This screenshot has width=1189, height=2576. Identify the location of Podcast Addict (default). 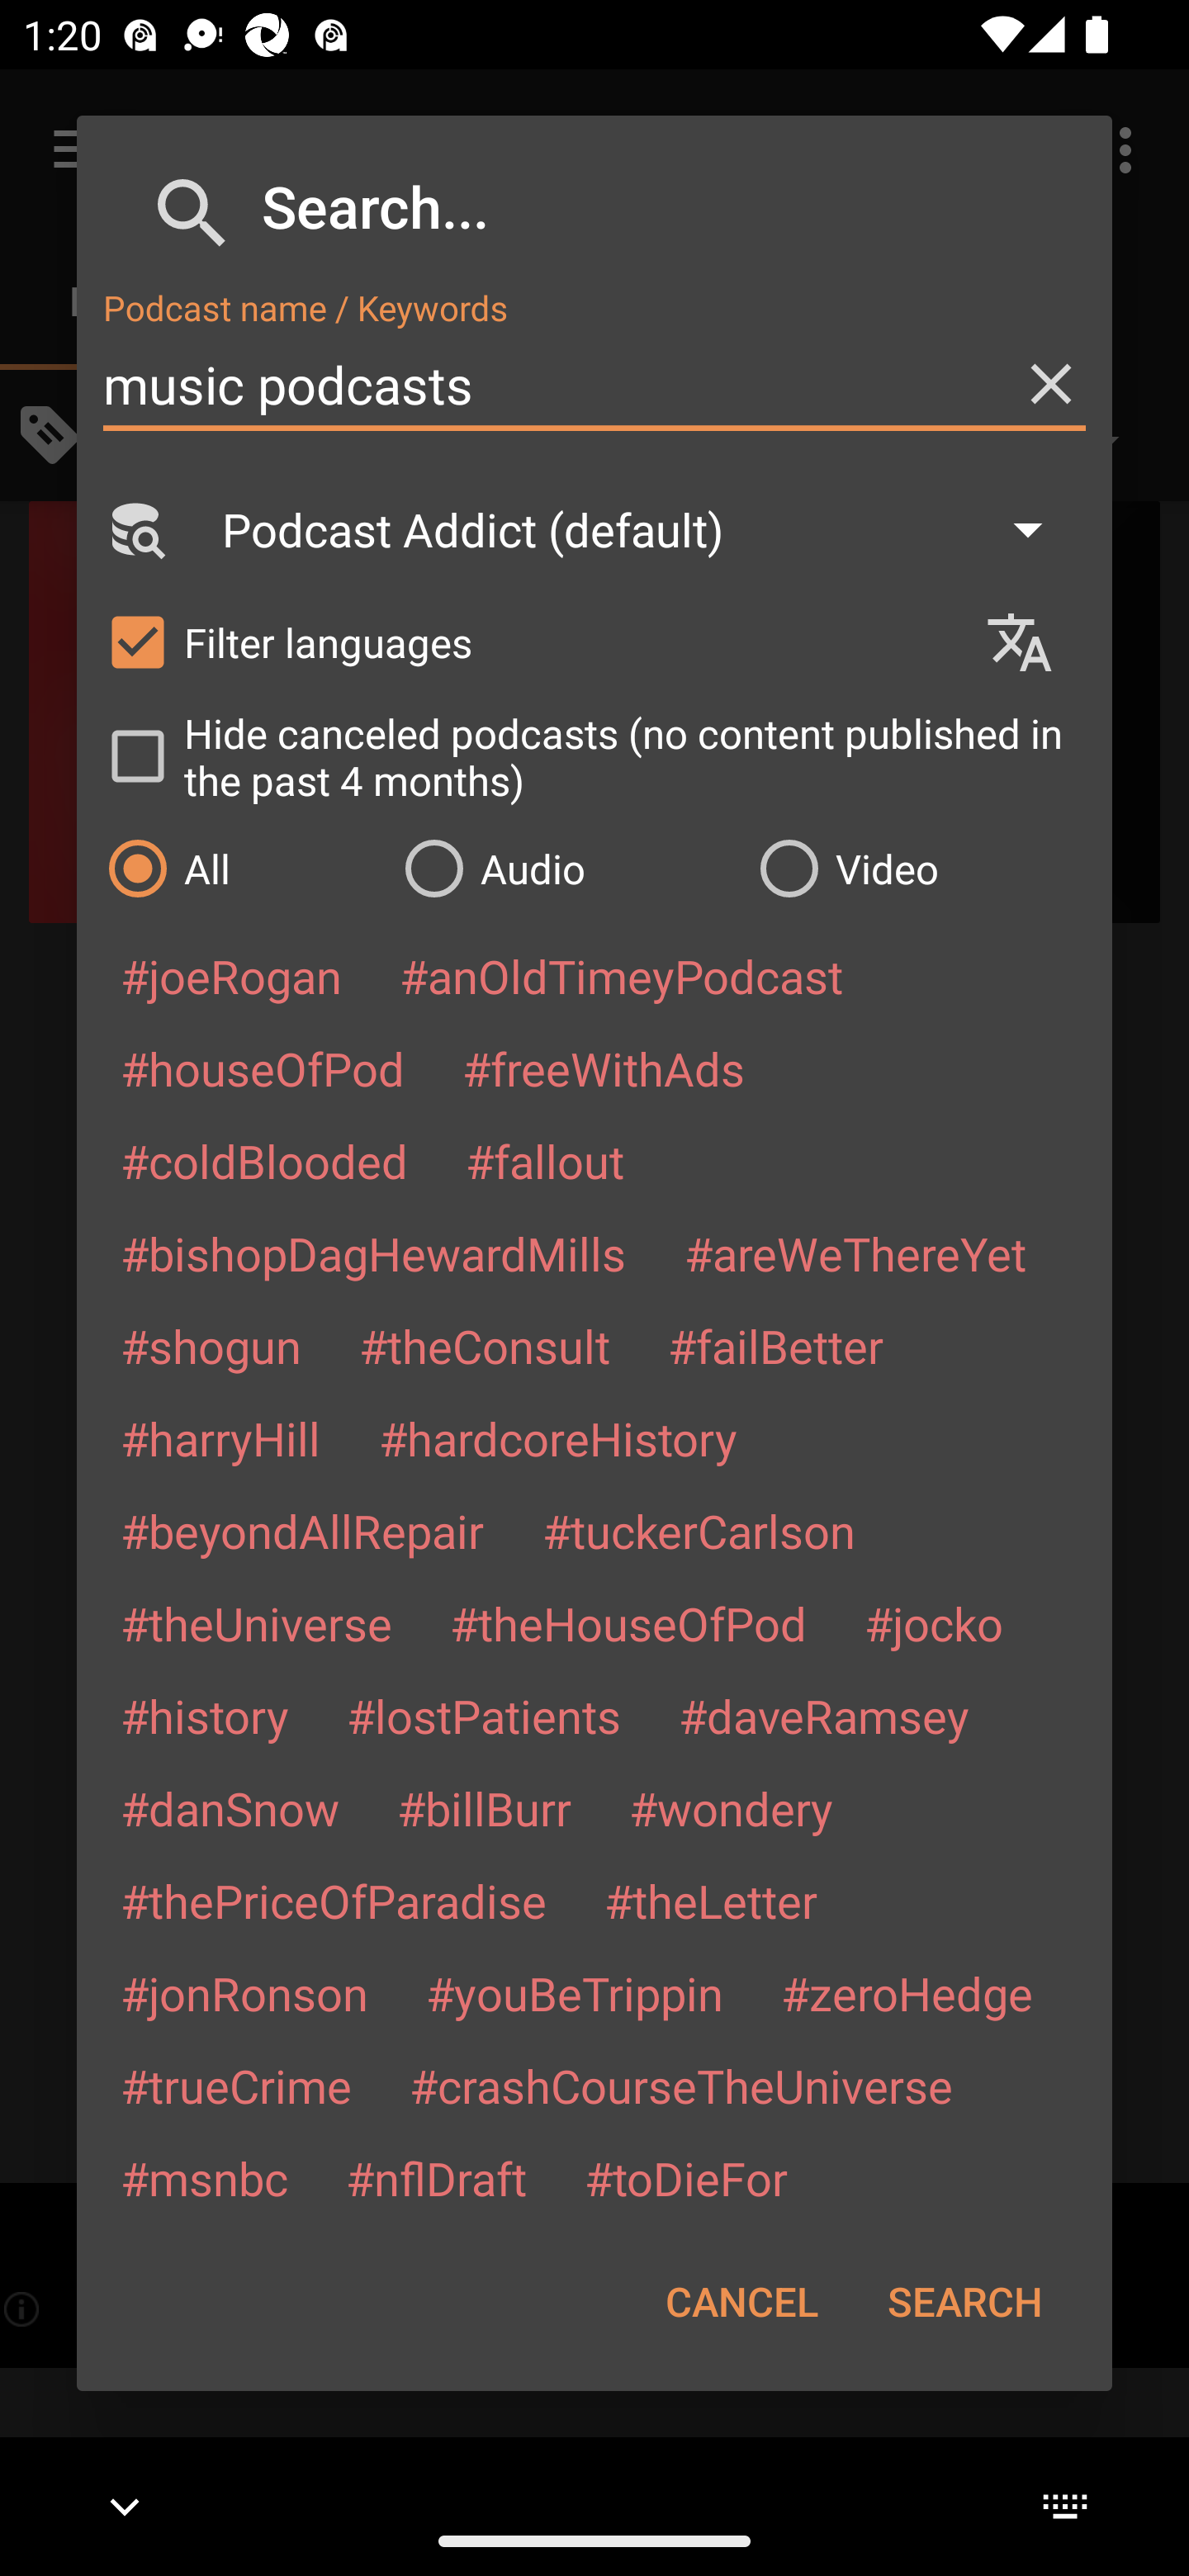
(647, 529).